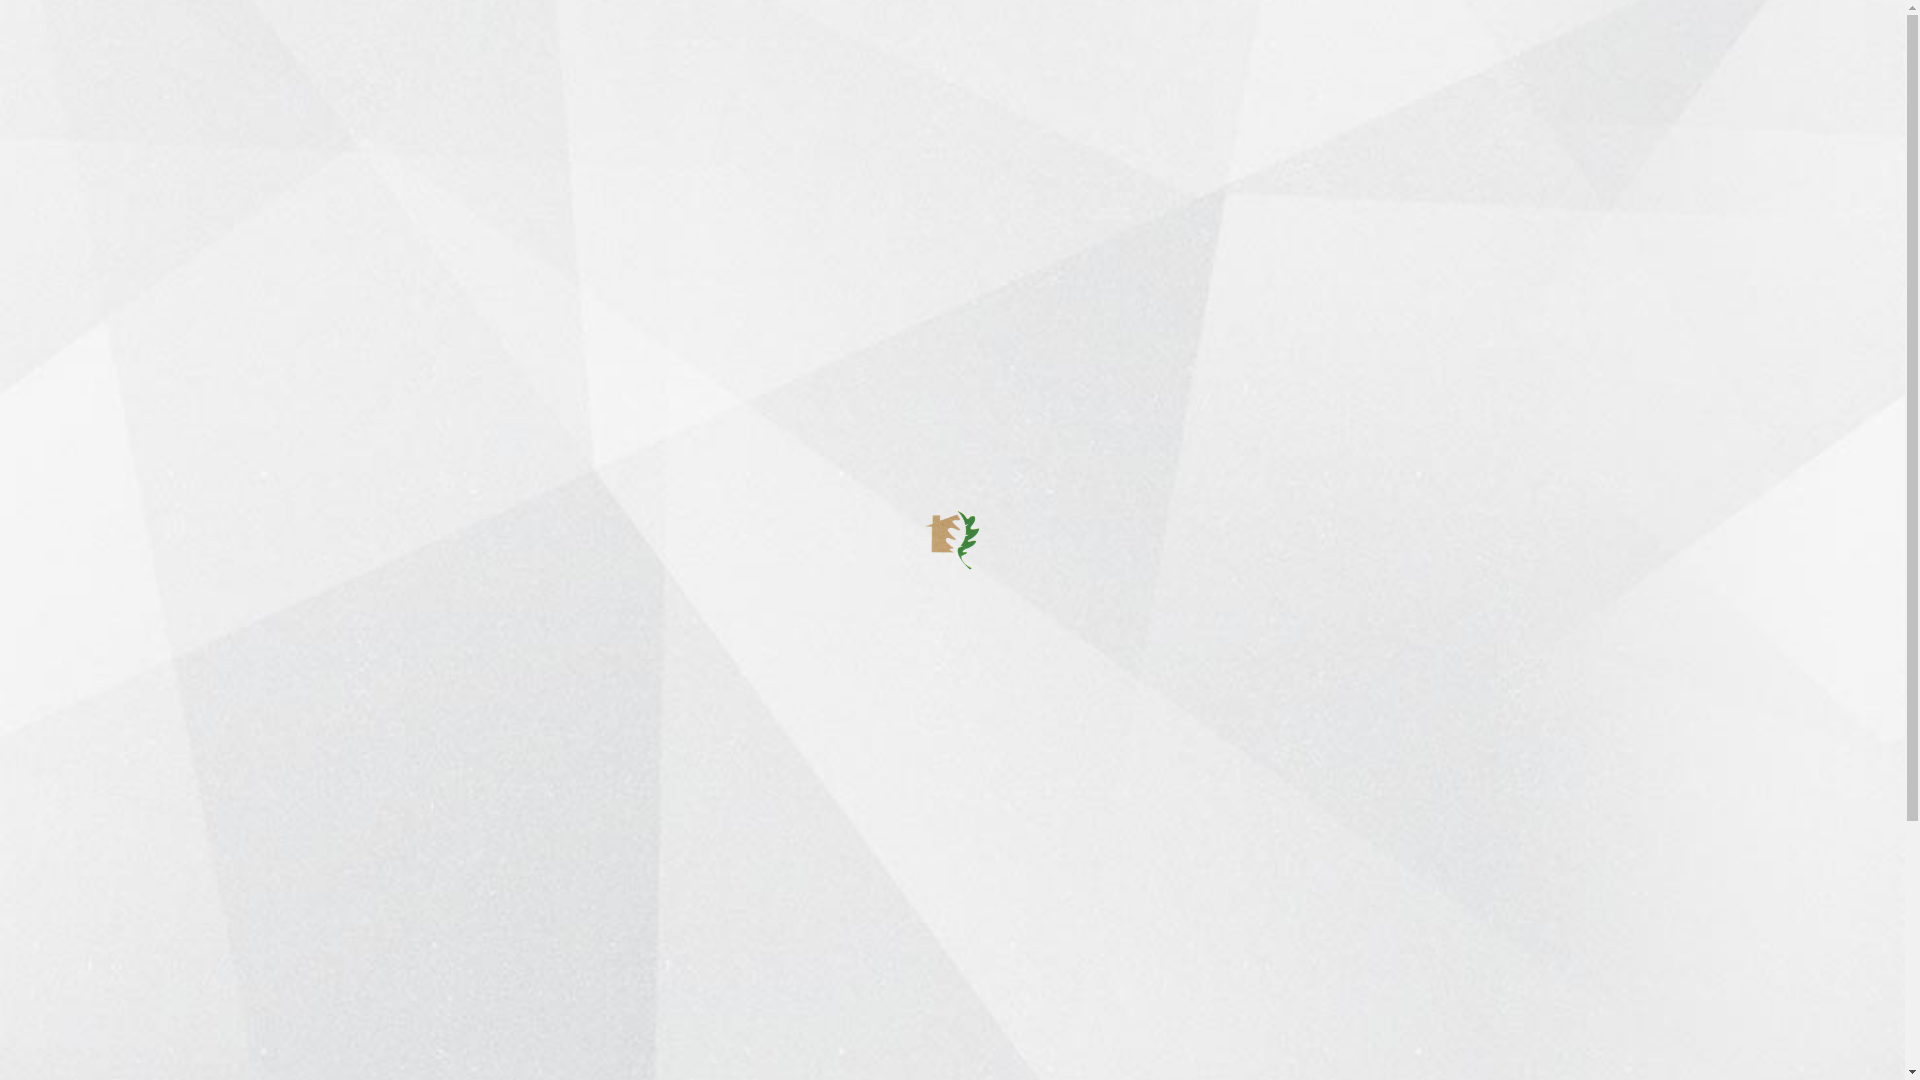  I want to click on Our Services, so click(572, 57).